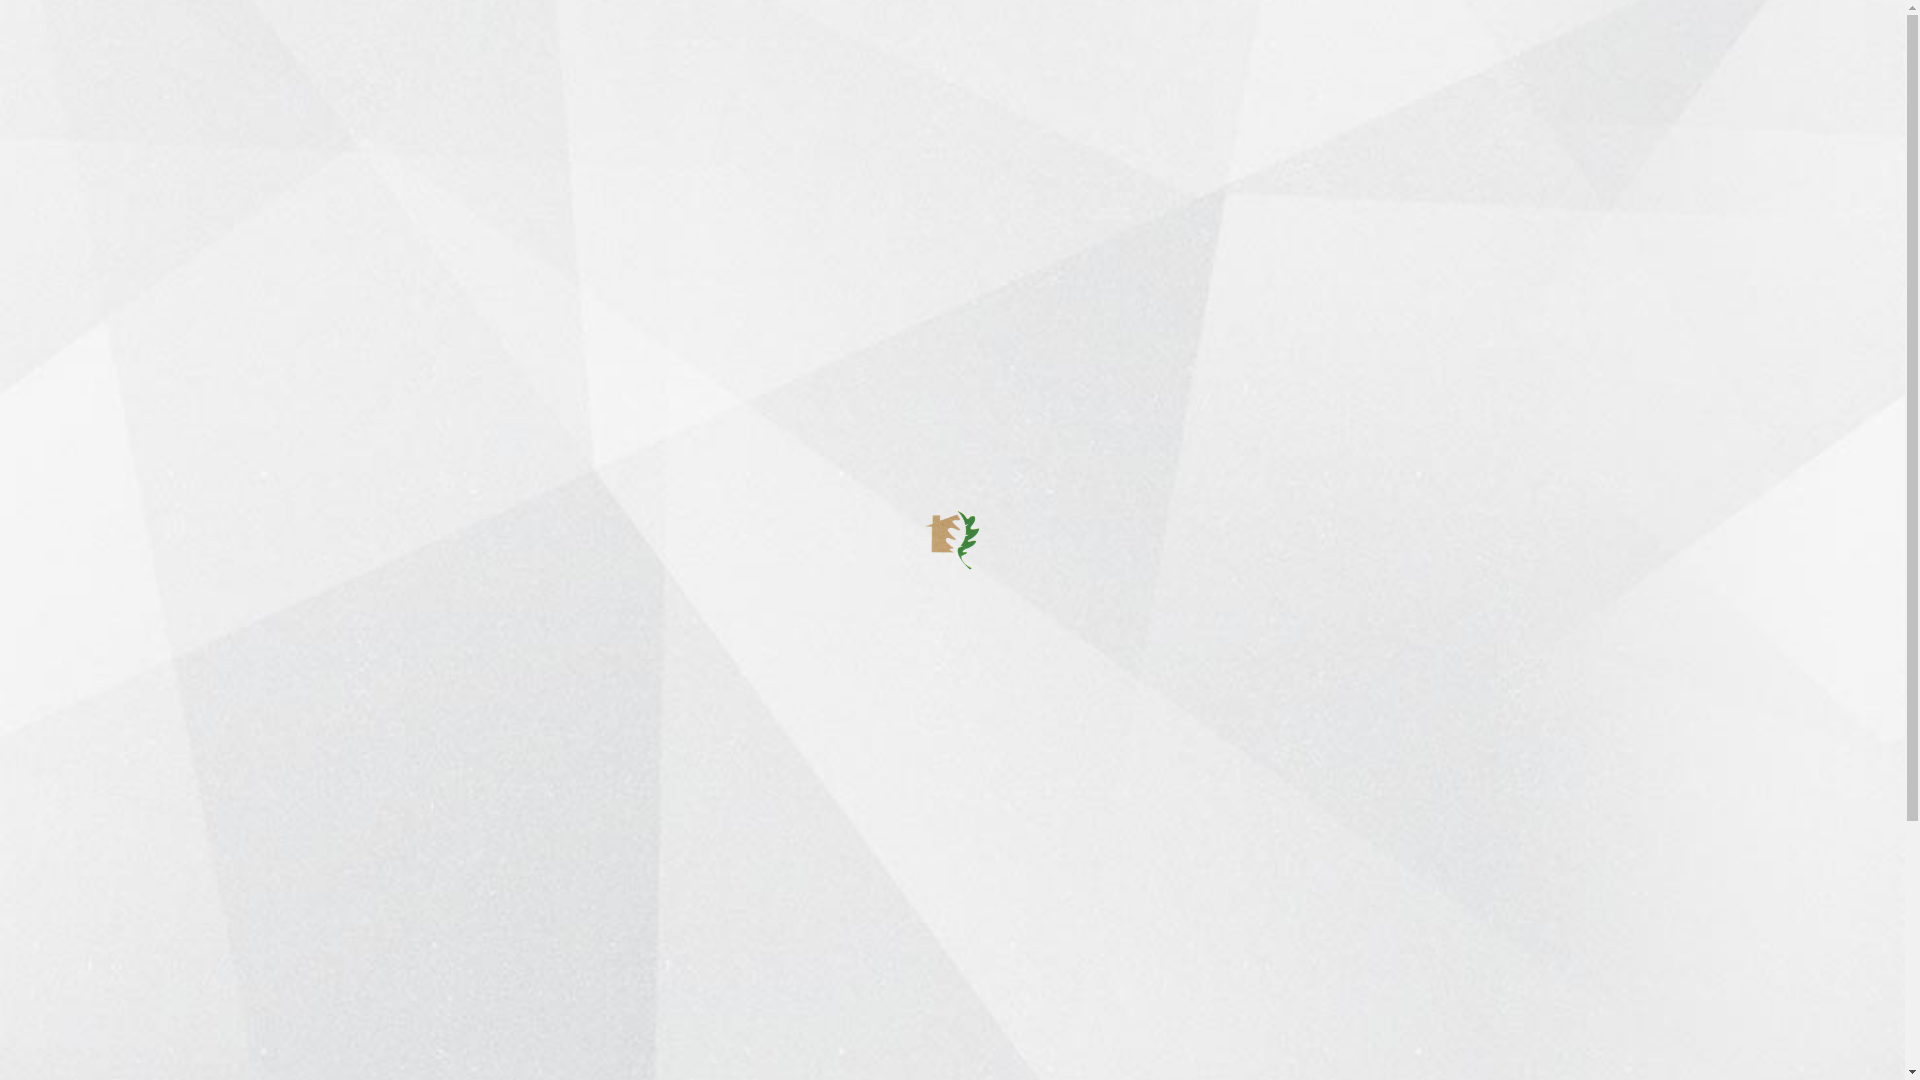  I want to click on Our Services, so click(572, 57).